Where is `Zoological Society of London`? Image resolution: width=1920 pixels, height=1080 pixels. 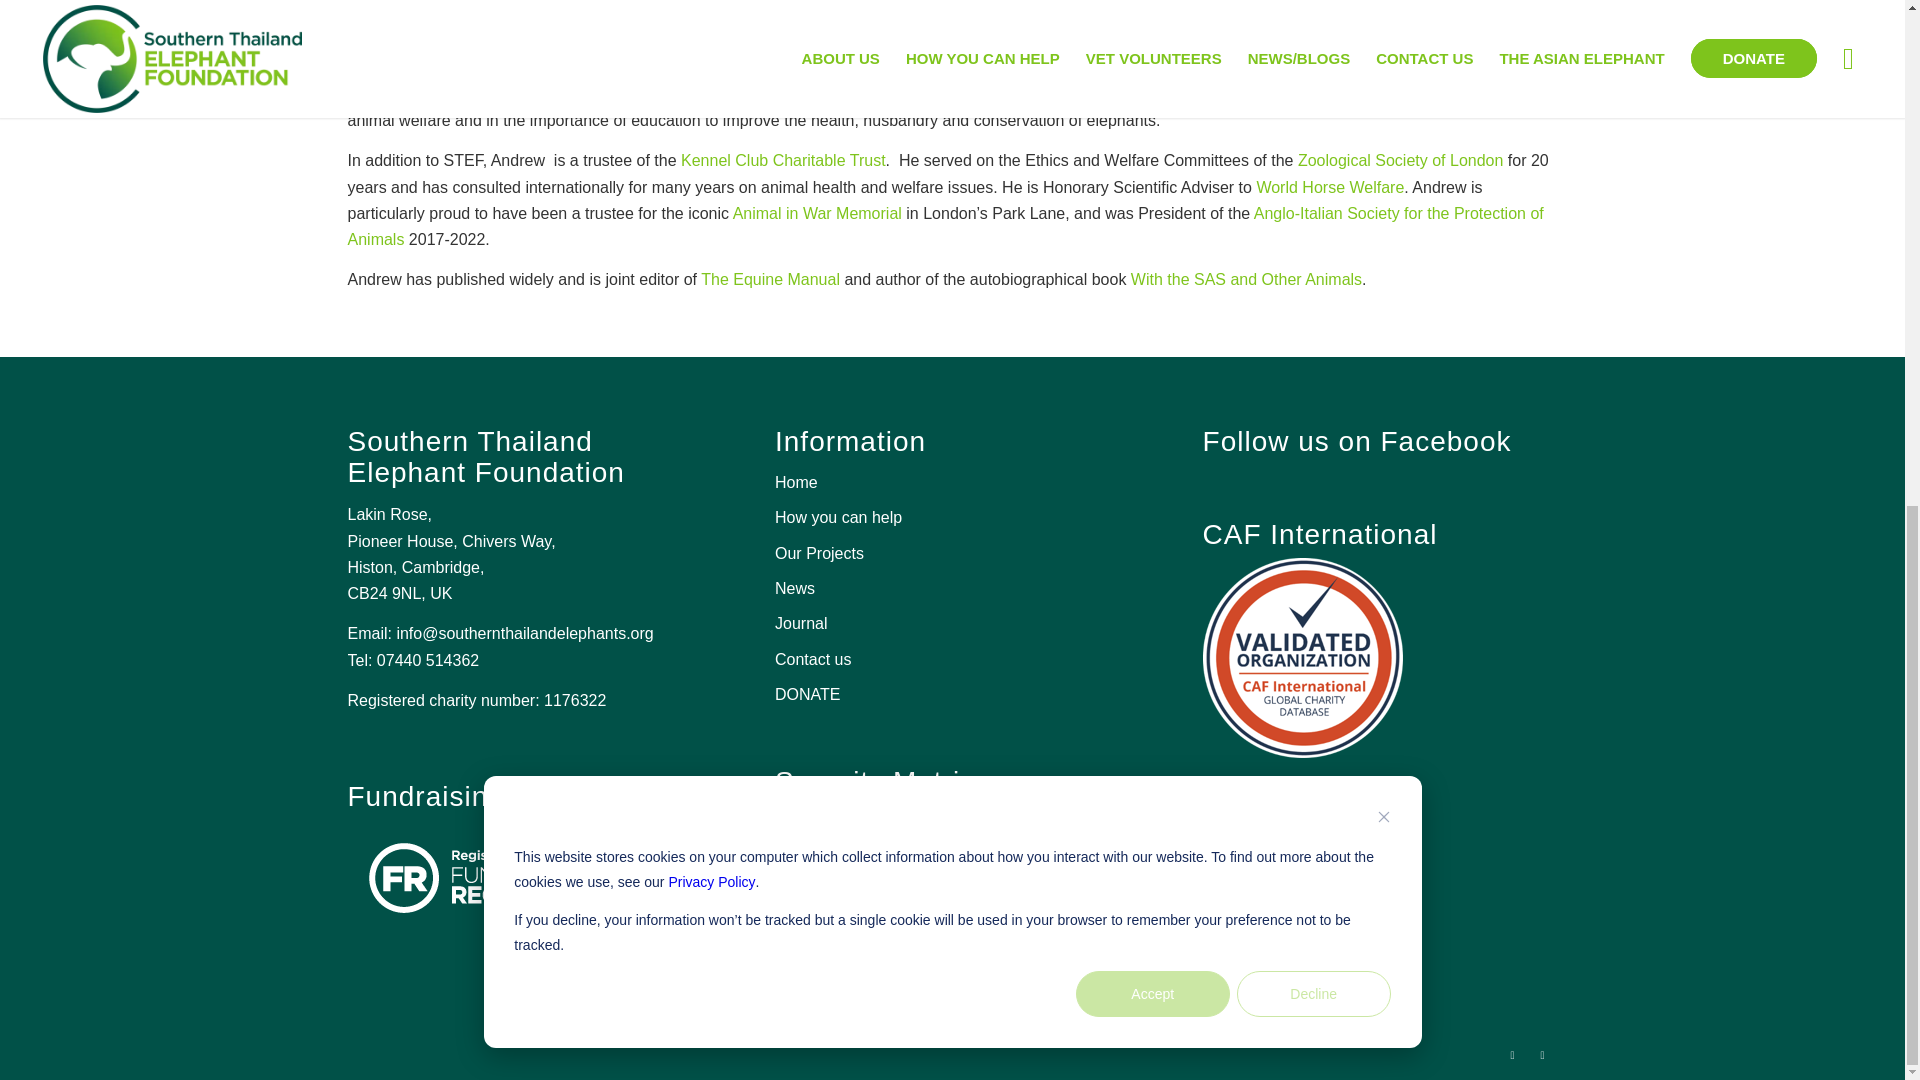
Zoological Society of London is located at coordinates (1400, 160).